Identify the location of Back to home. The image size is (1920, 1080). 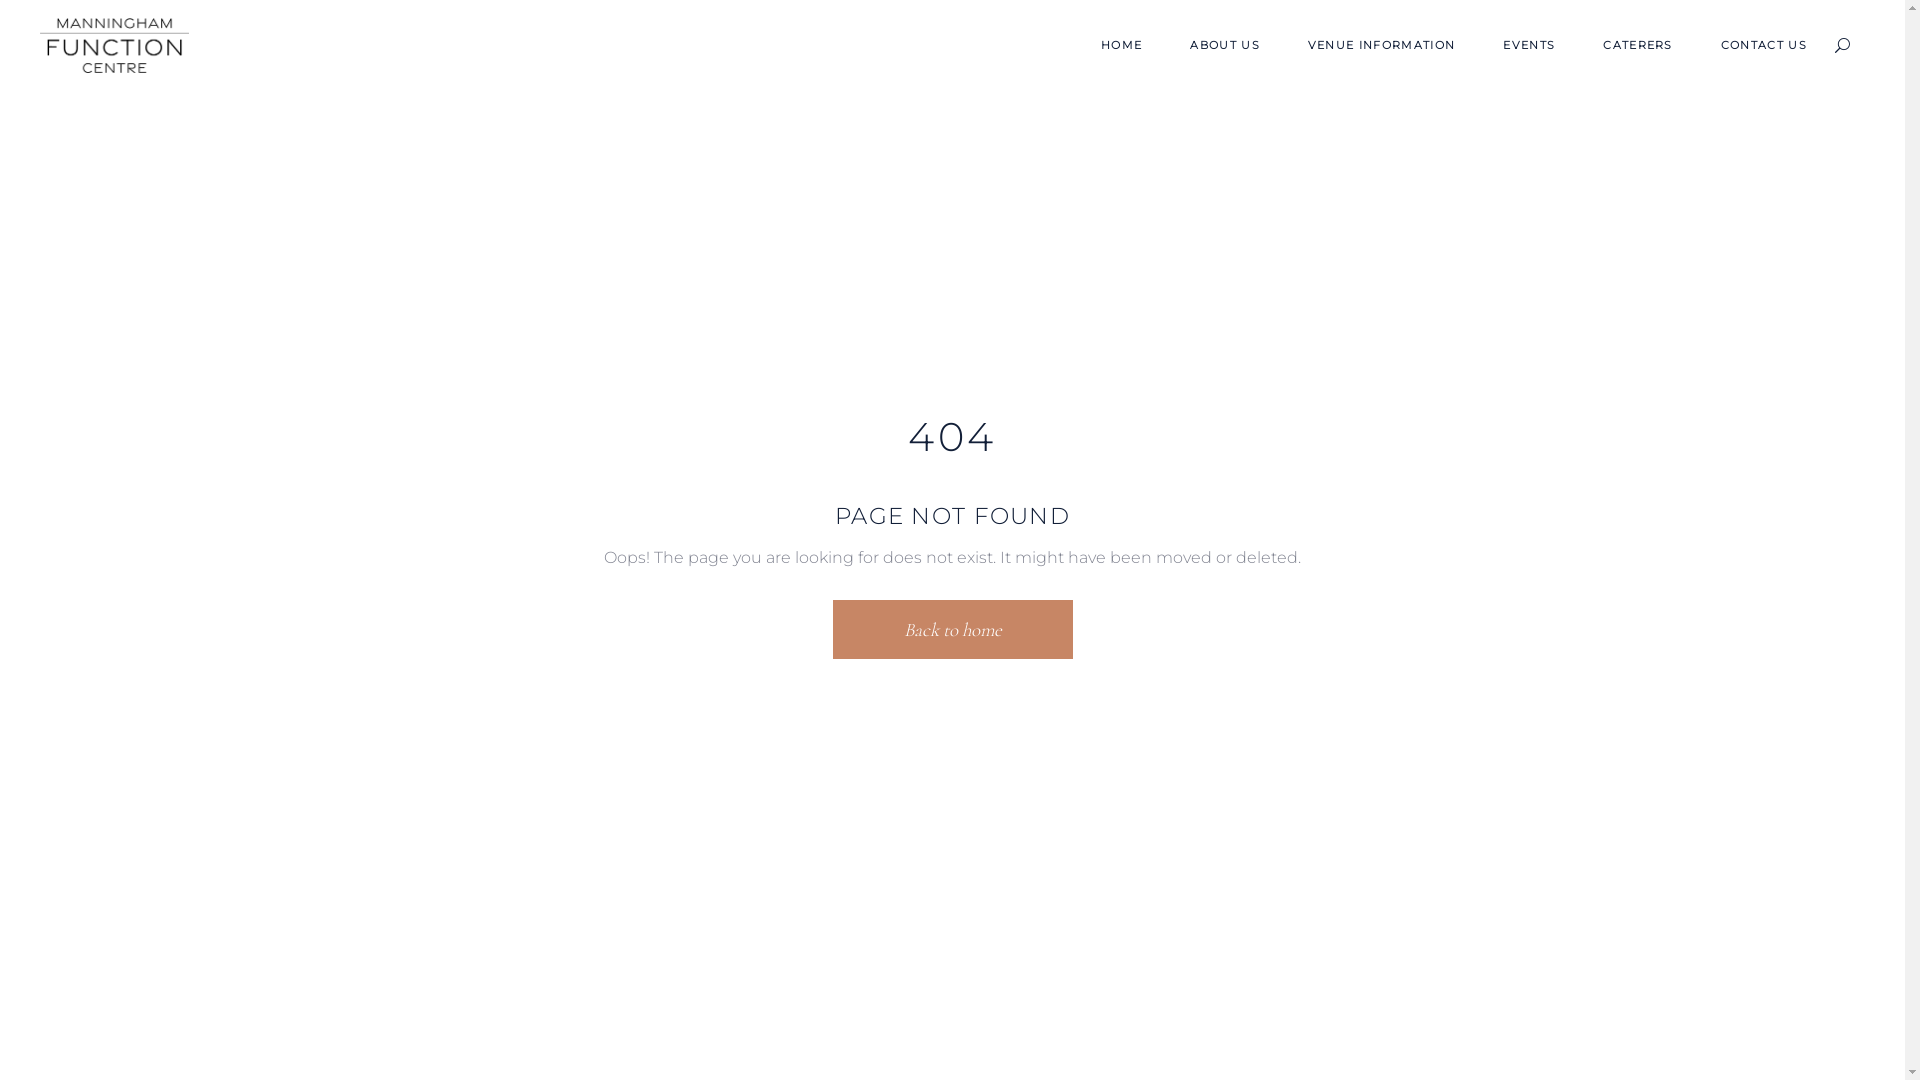
(952, 630).